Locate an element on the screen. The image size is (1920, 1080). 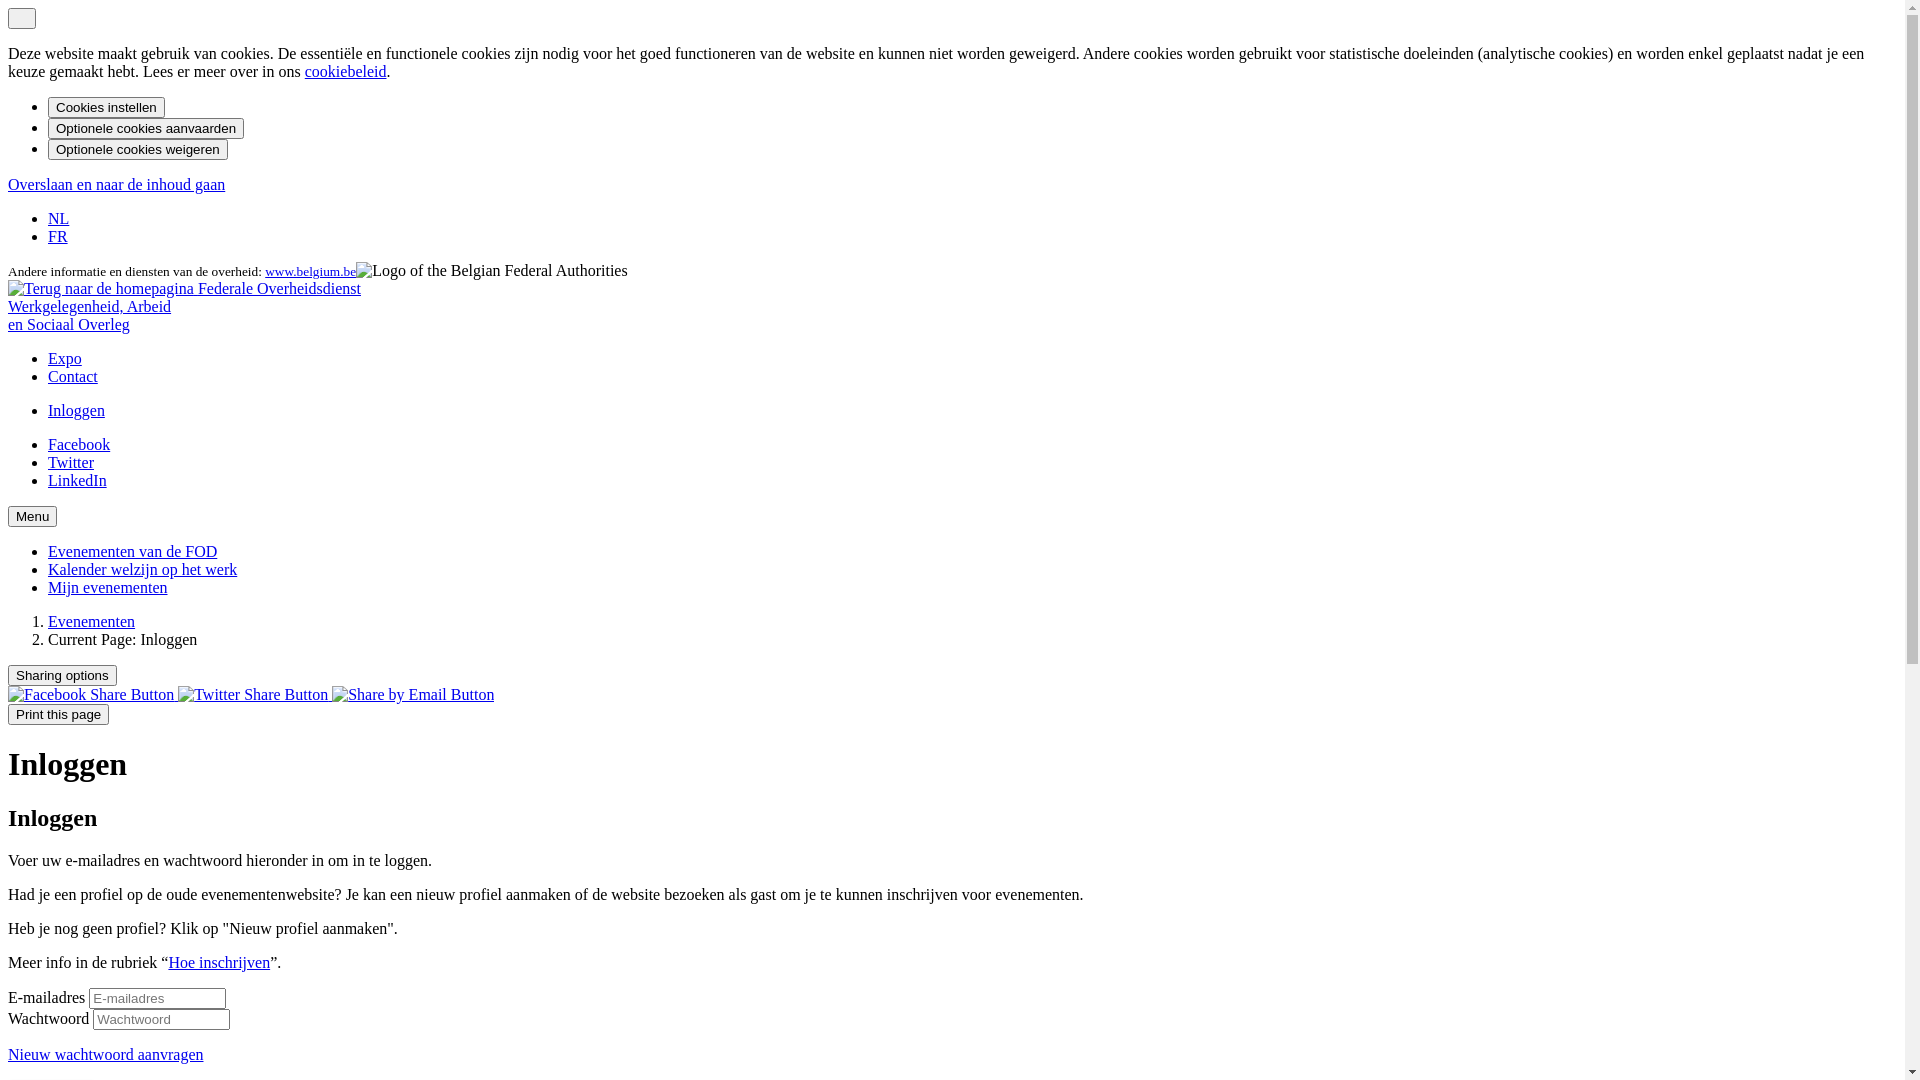
Nieuw wachtwoord aanvragen is located at coordinates (106, 1054).